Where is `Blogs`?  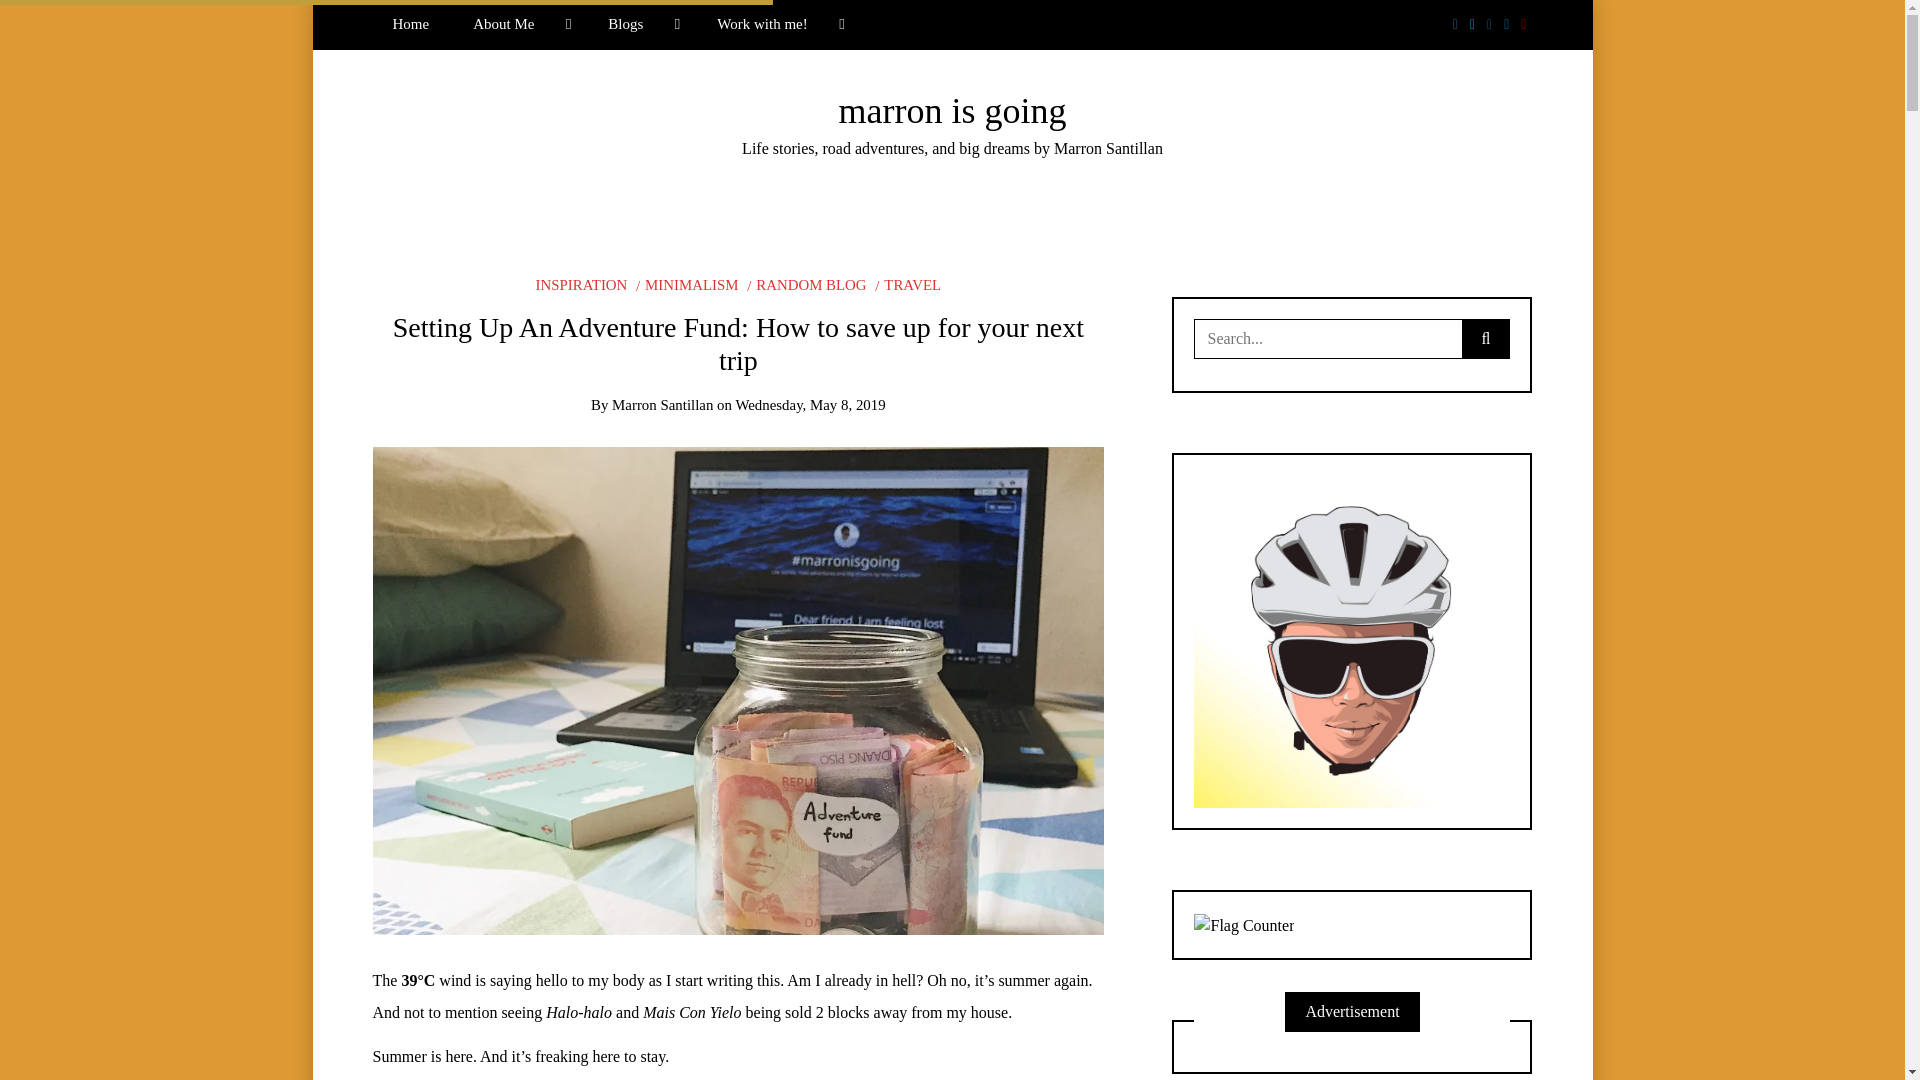 Blogs is located at coordinates (640, 24).